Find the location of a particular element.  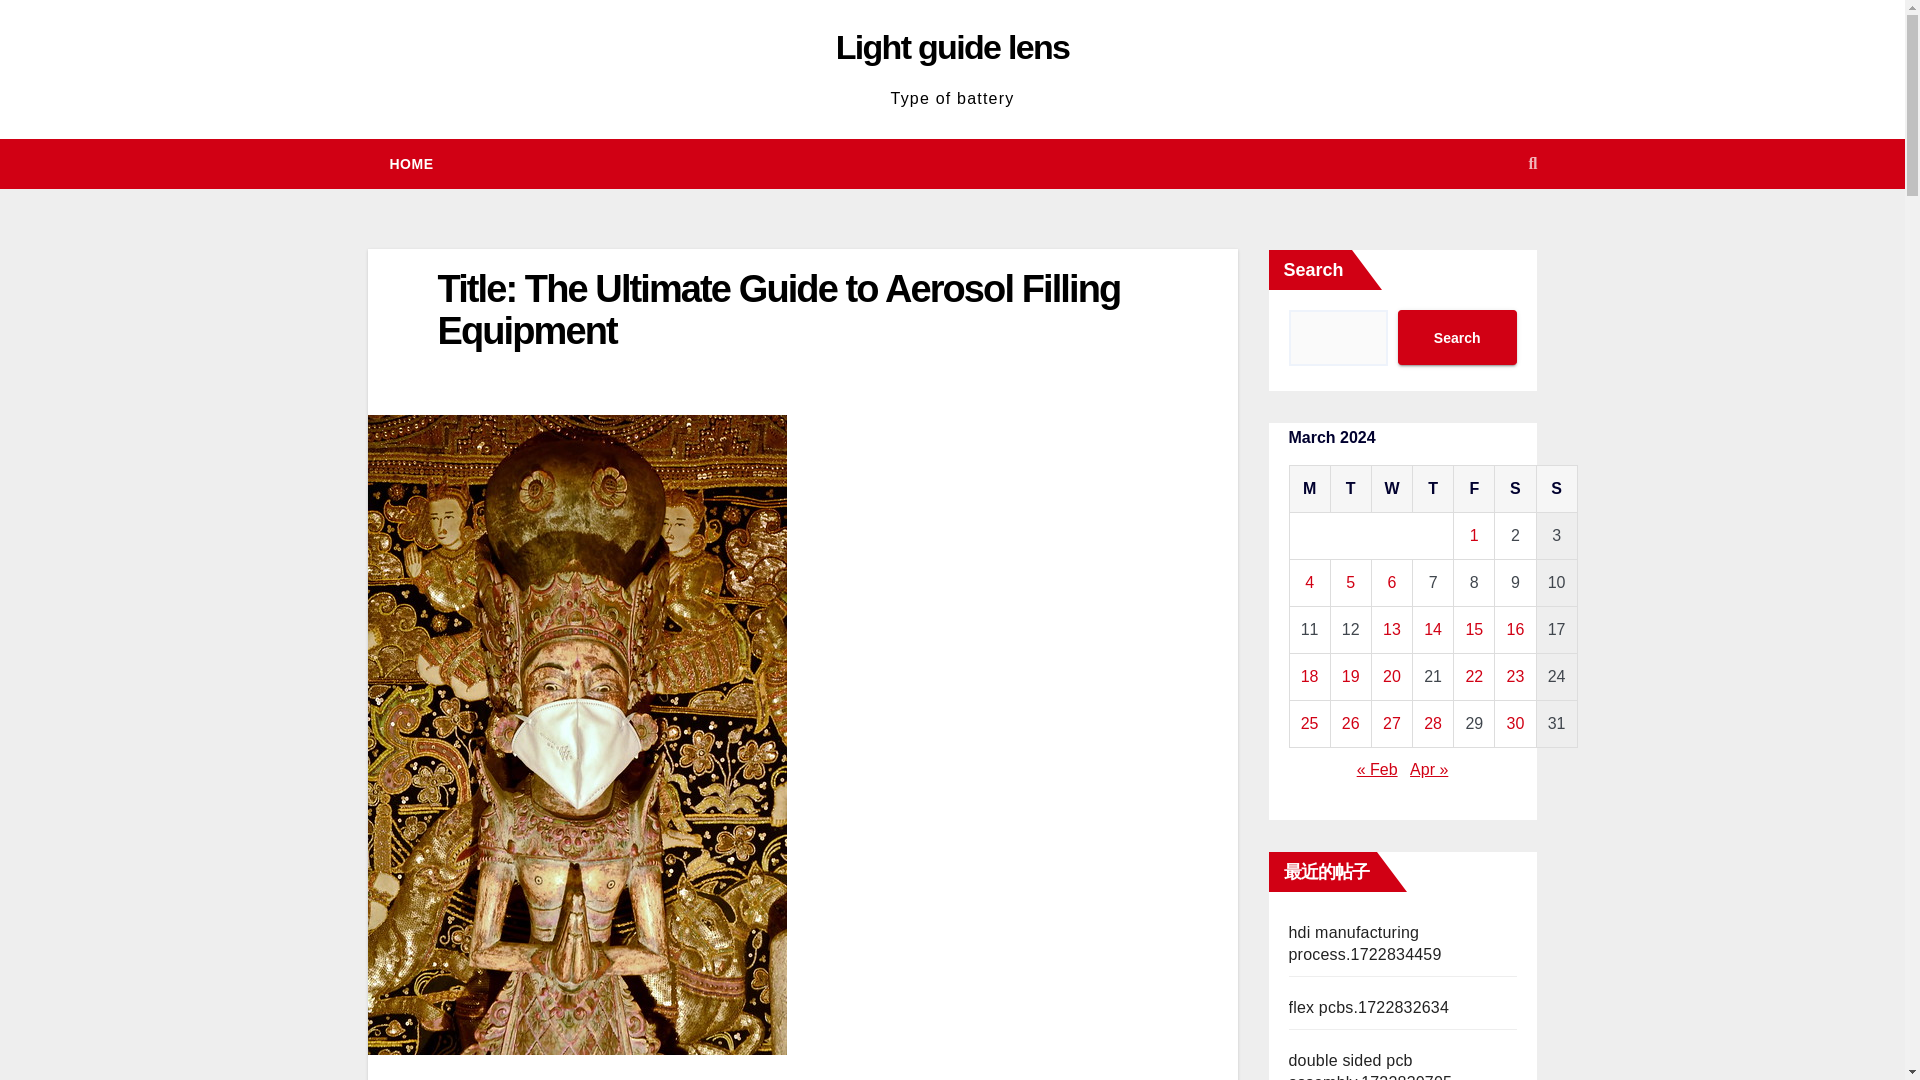

Search is located at coordinates (1456, 337).